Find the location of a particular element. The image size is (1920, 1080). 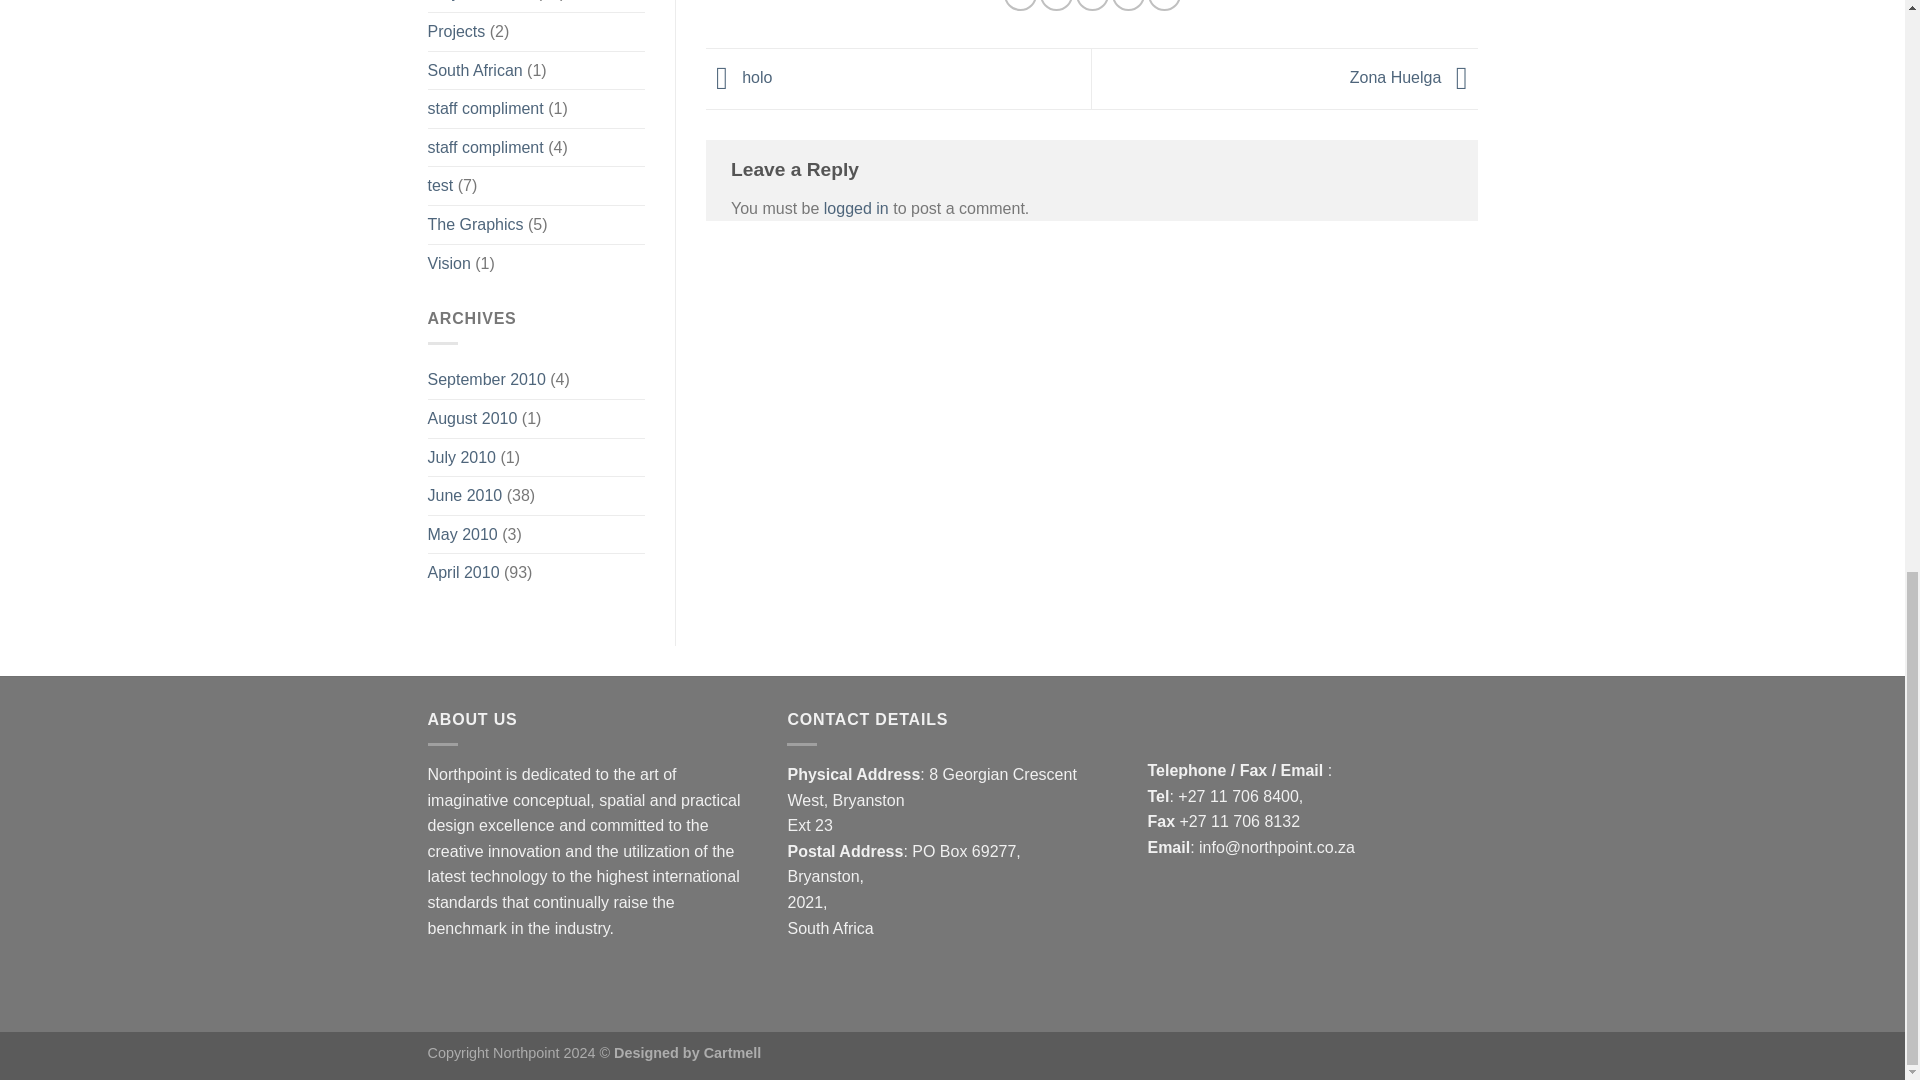

Share on Facebook is located at coordinates (1020, 5).